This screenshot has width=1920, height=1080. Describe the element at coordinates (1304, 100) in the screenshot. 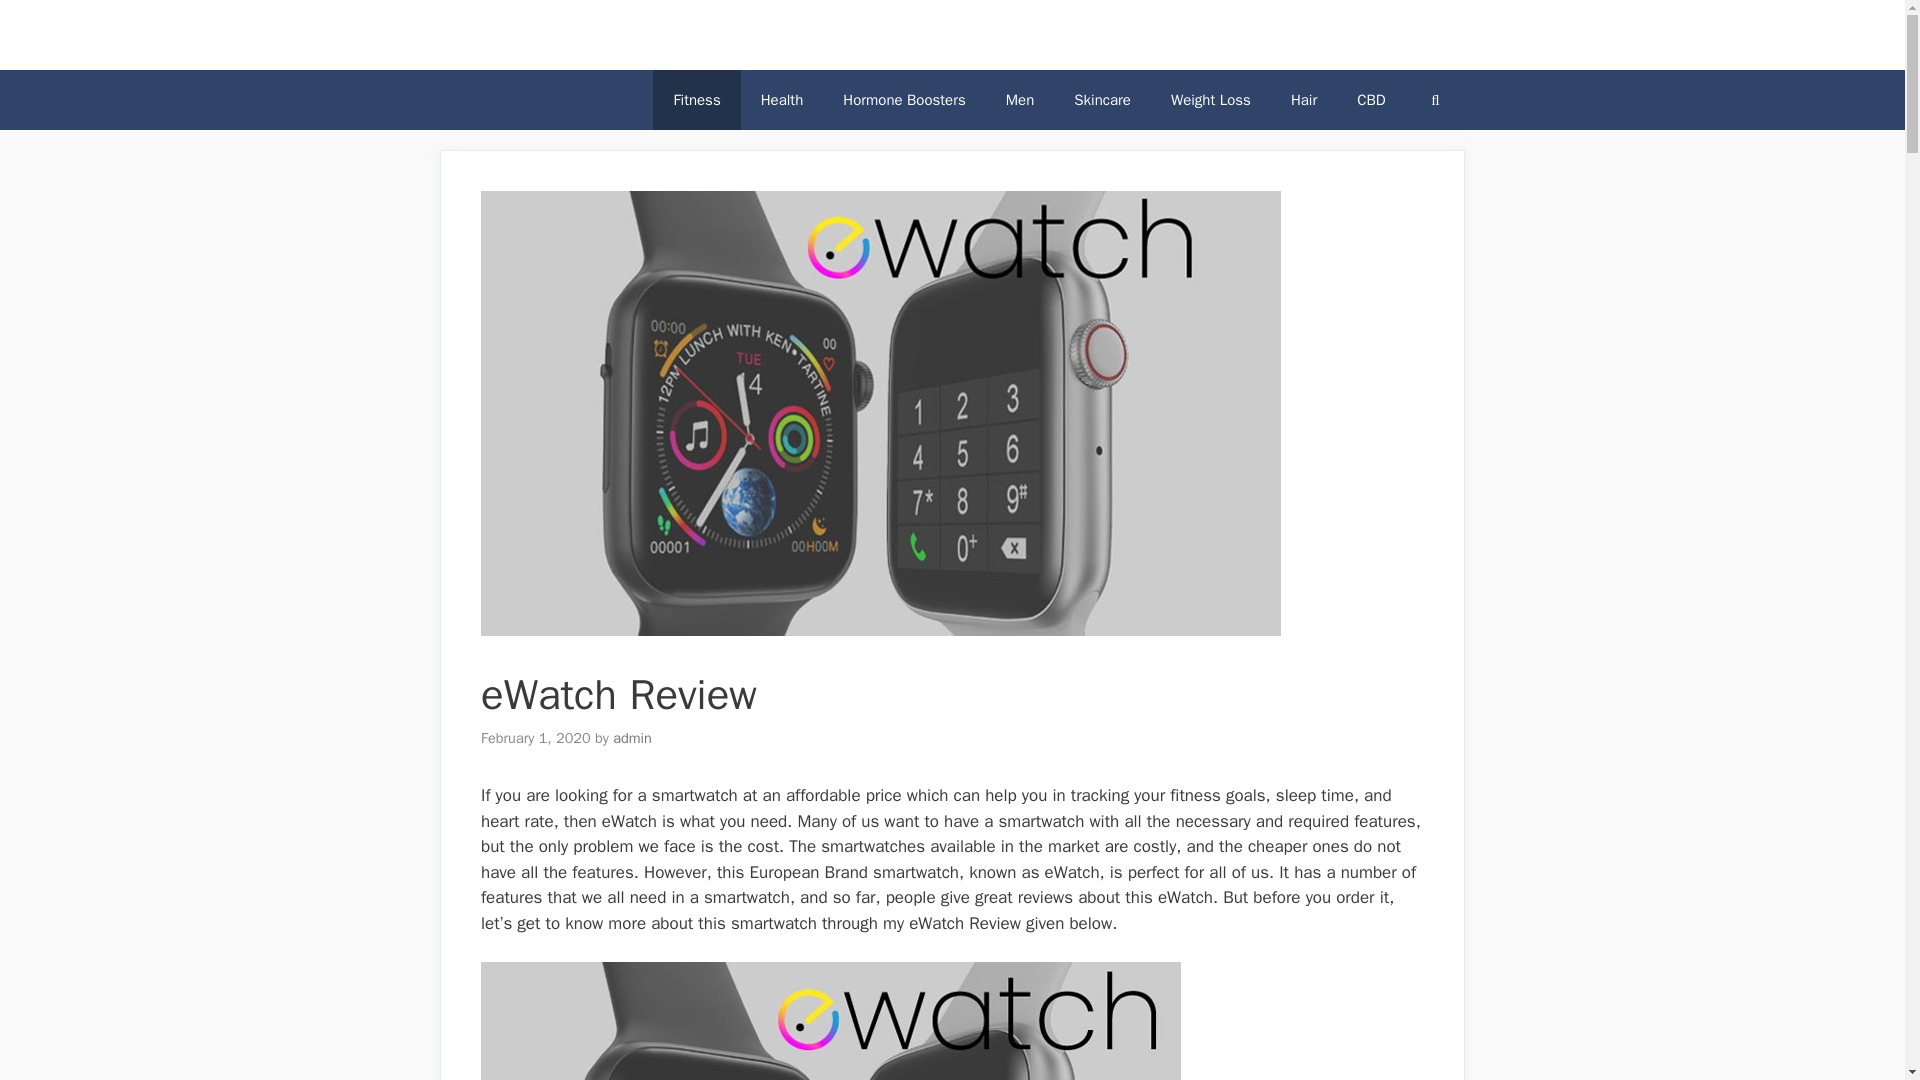

I see `Hair` at that location.